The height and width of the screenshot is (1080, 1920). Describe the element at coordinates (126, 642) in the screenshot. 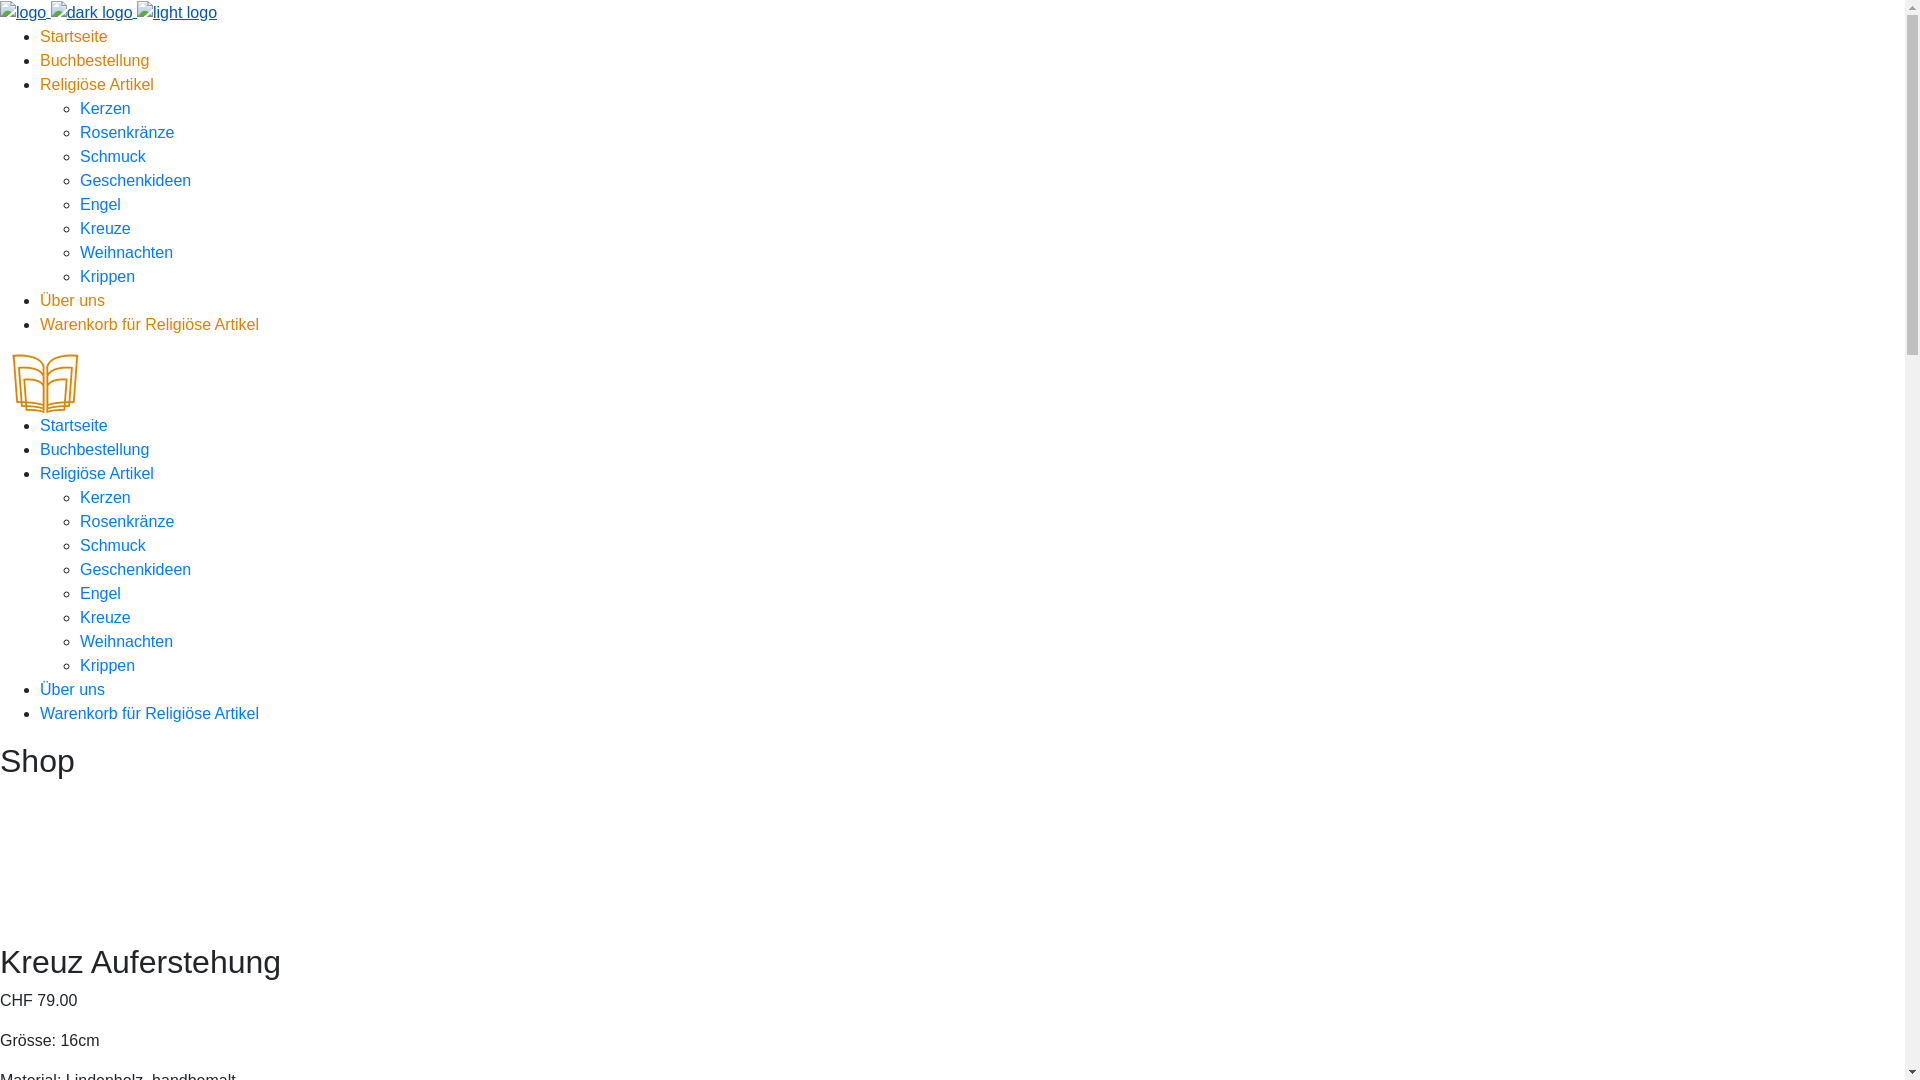

I see `Weihnachten` at that location.